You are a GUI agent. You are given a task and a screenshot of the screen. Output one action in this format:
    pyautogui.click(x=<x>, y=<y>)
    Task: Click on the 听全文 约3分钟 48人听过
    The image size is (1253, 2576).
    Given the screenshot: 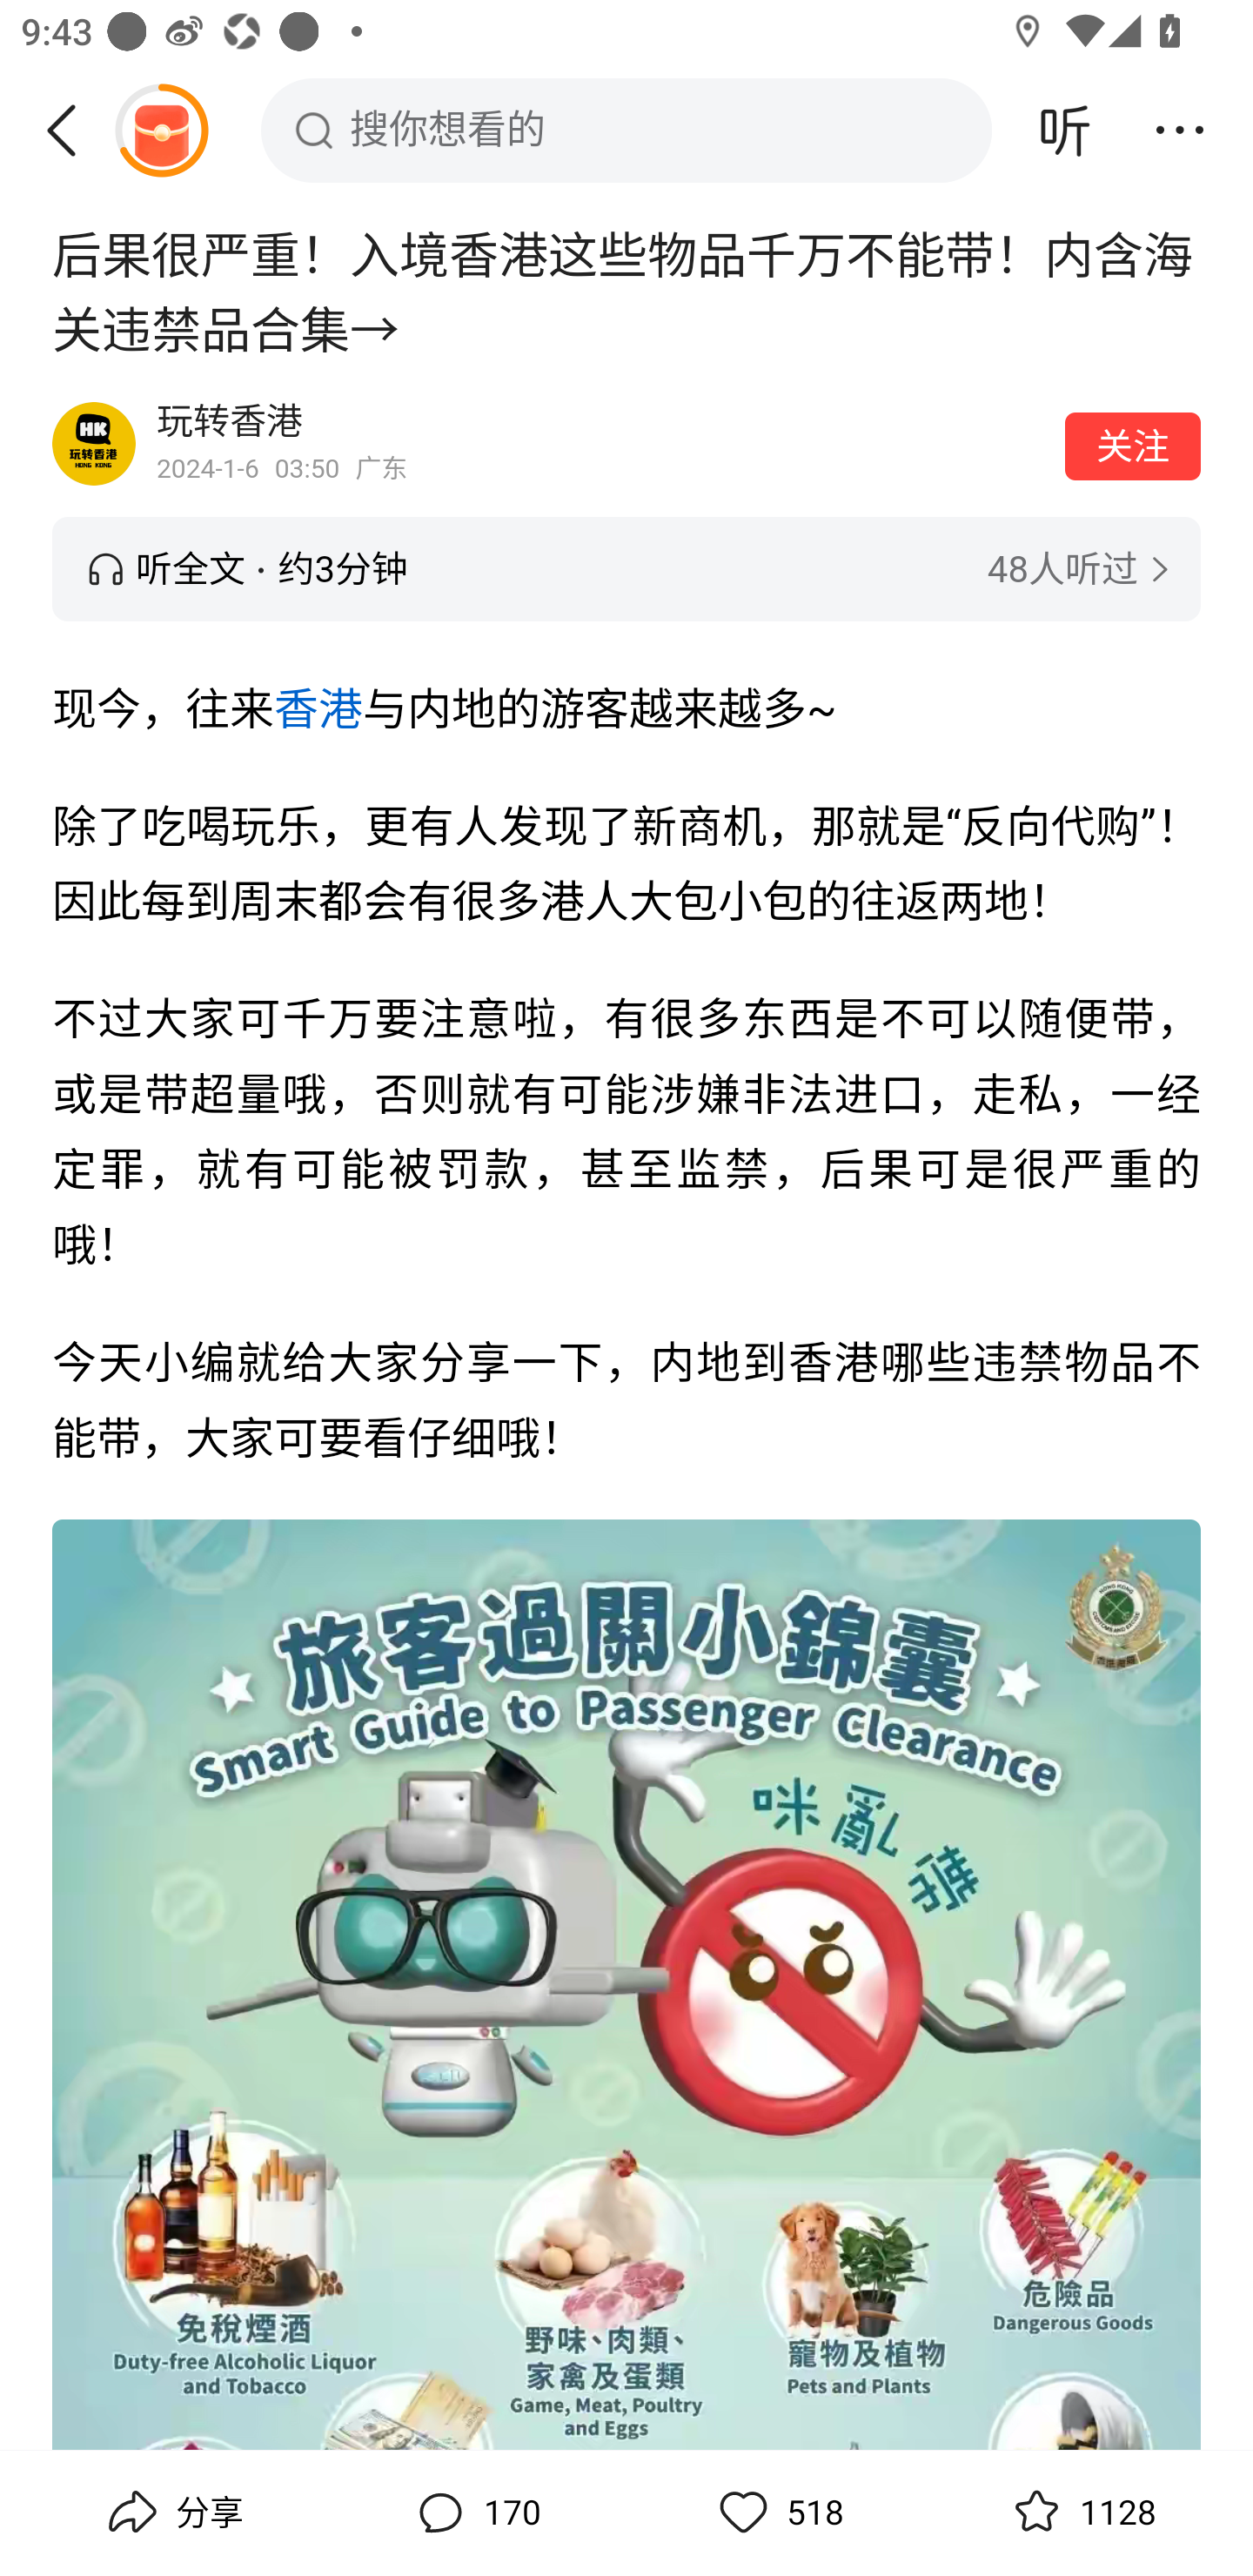 What is the action you would take?
    pyautogui.click(x=626, y=569)
    